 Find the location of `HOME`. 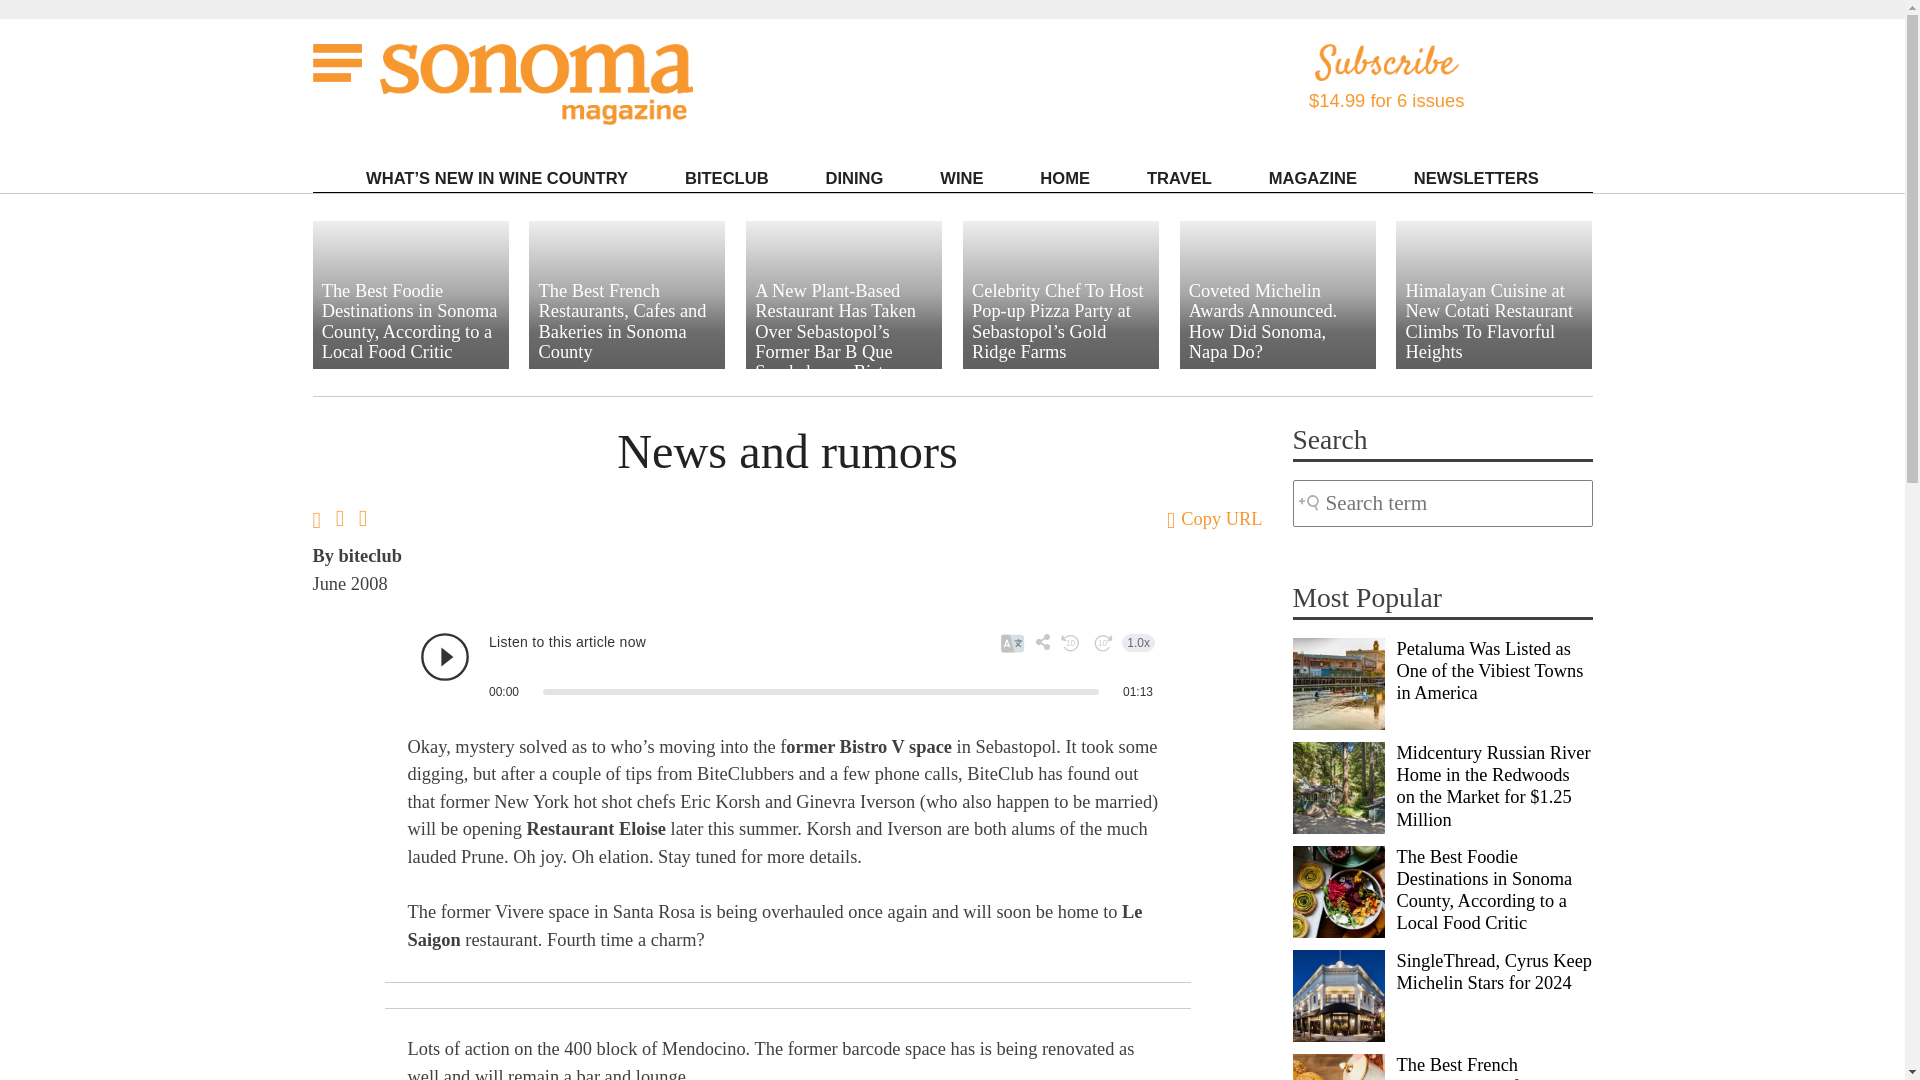

HOME is located at coordinates (1064, 178).